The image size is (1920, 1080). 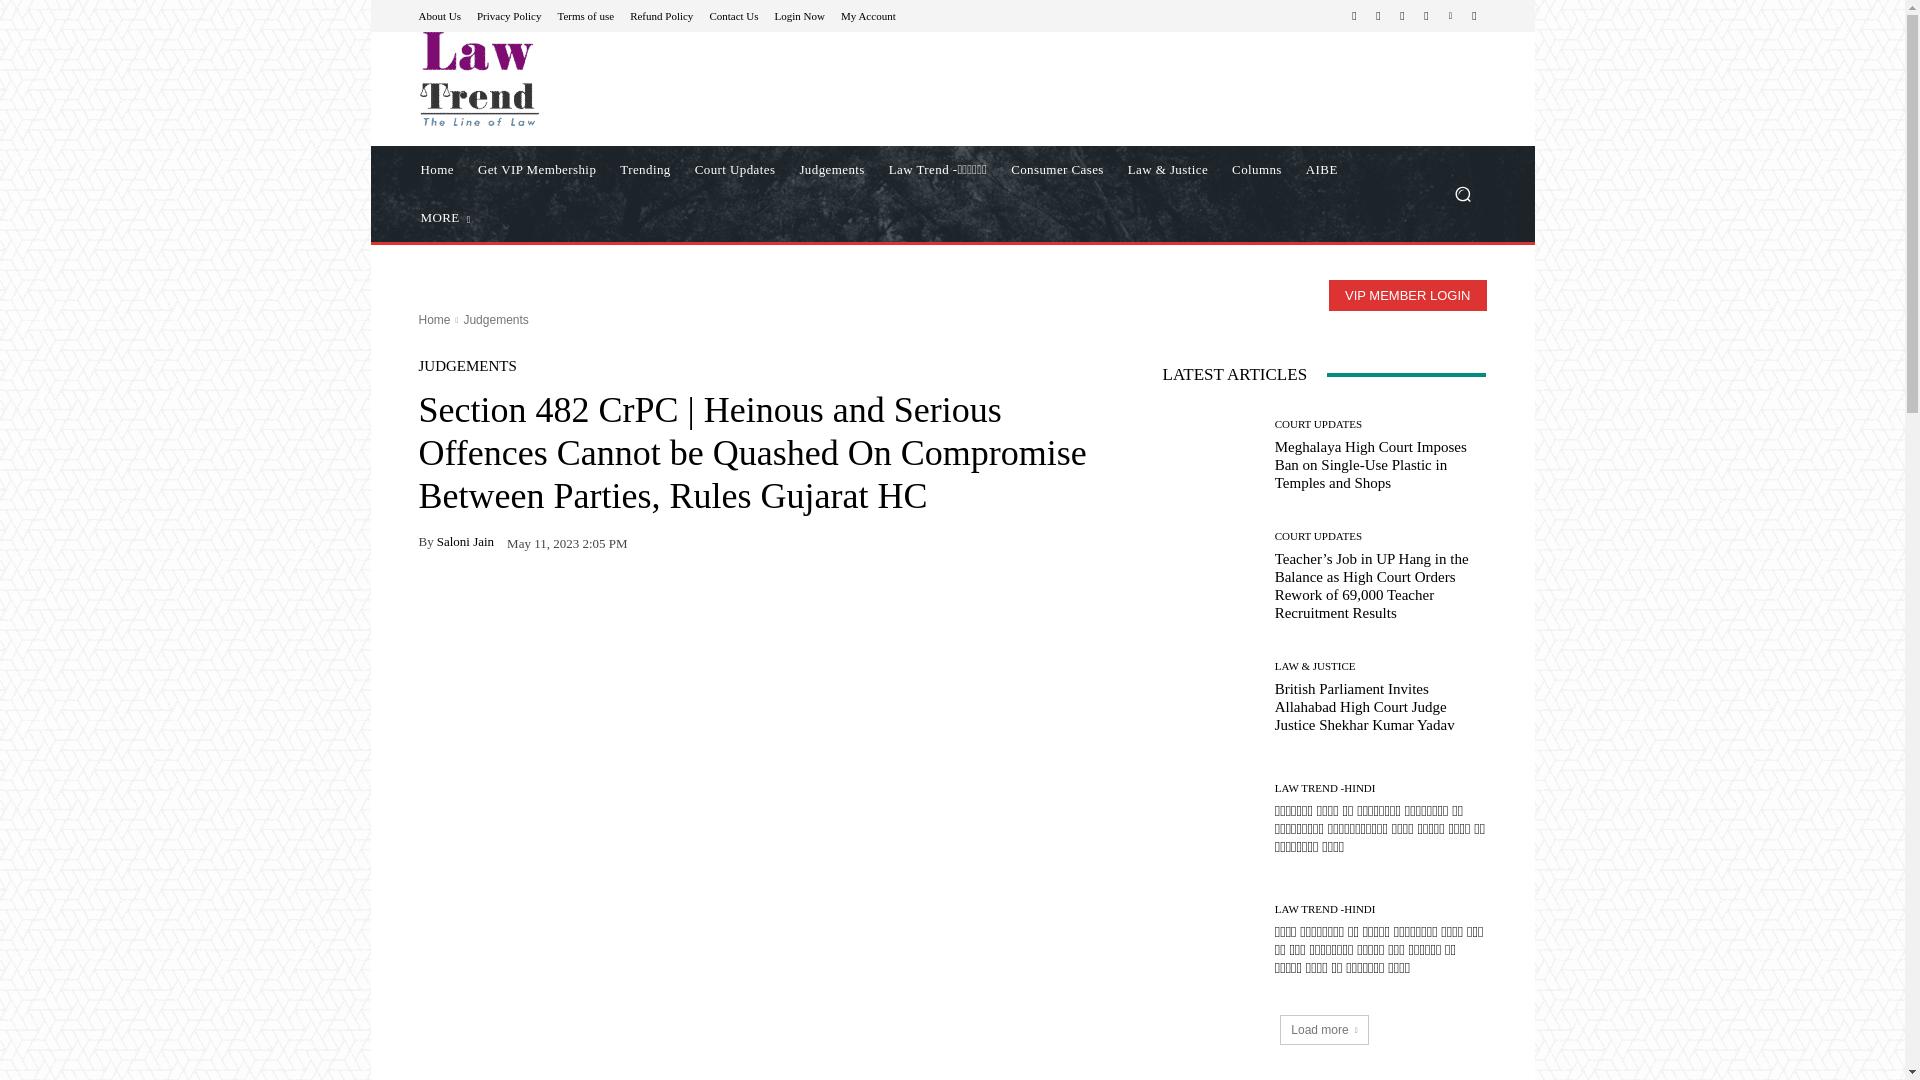 I want to click on Law Trend- Legal News Website, so click(x=561, y=79).